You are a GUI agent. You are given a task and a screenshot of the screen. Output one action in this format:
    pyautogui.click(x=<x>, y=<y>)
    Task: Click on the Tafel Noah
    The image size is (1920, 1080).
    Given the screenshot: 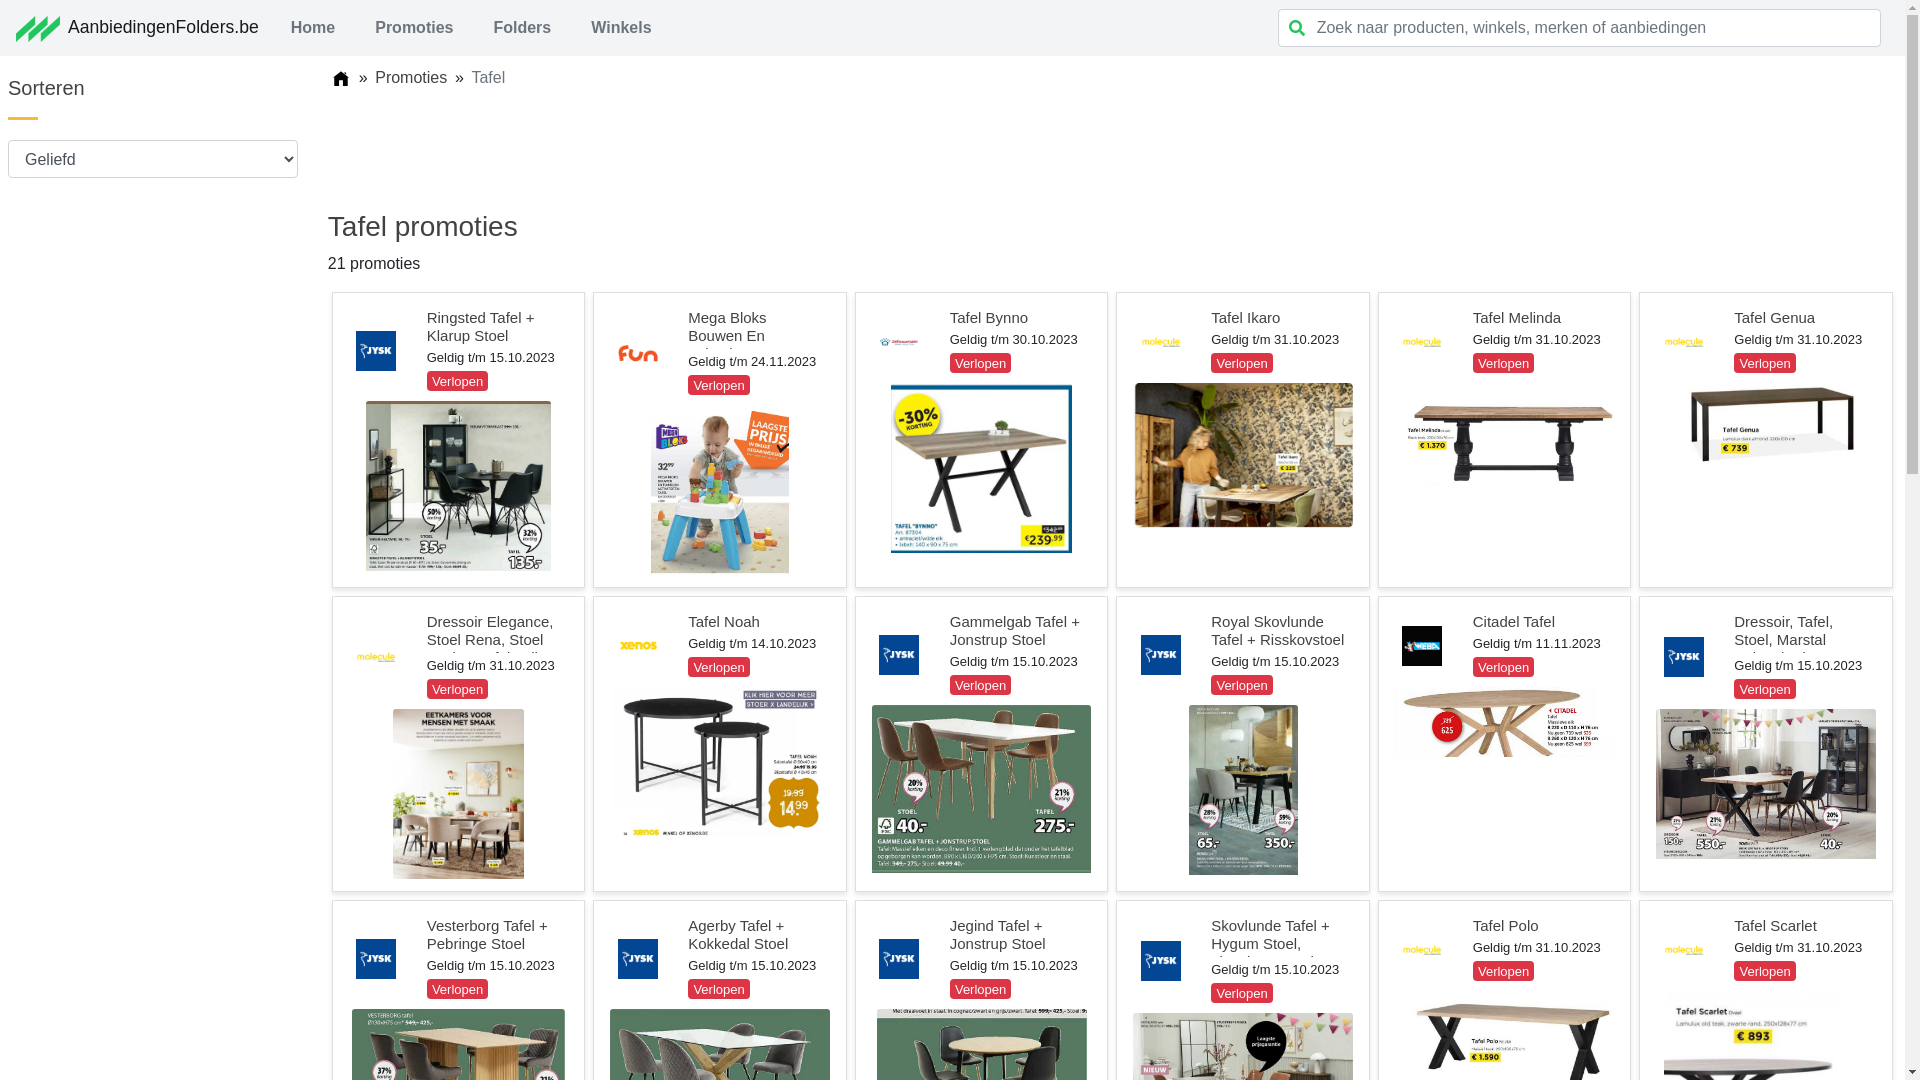 What is the action you would take?
    pyautogui.click(x=724, y=621)
    